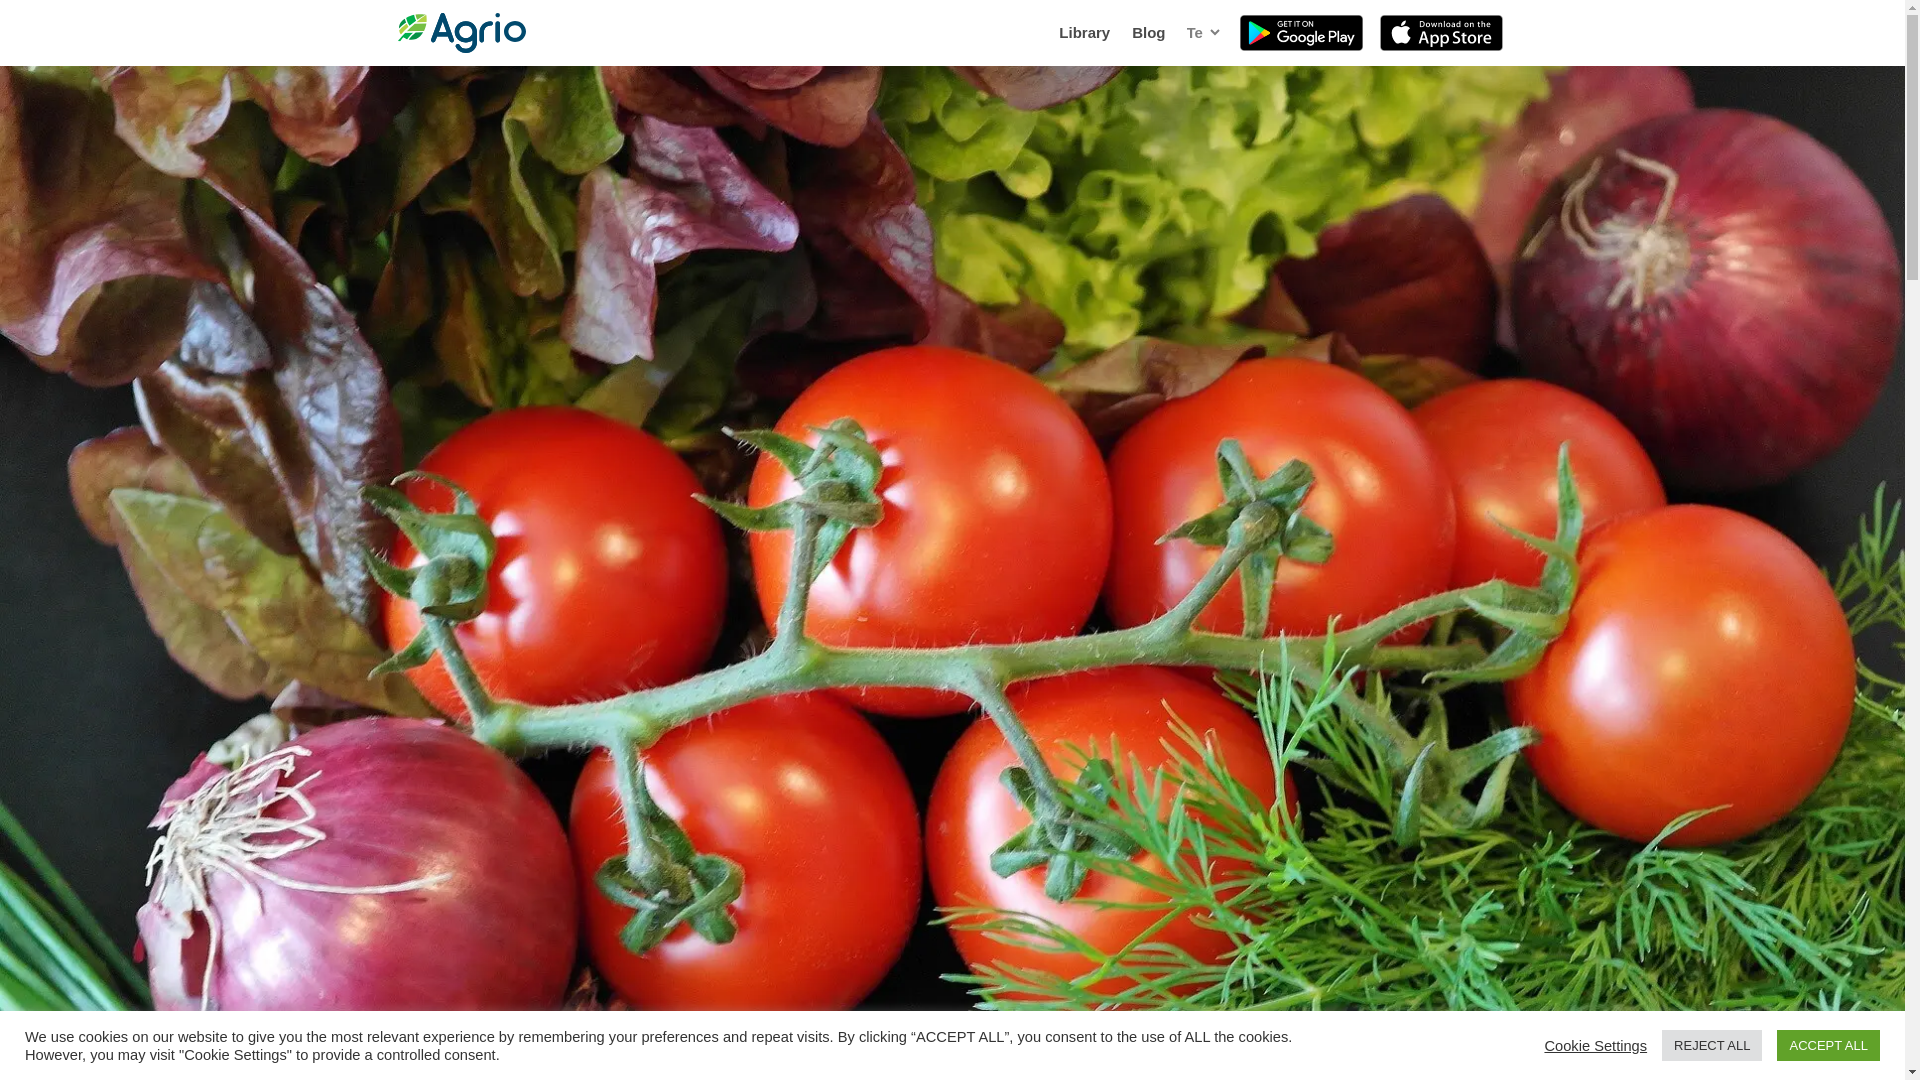  Describe the element at coordinates (1148, 32) in the screenshot. I see `Blog` at that location.